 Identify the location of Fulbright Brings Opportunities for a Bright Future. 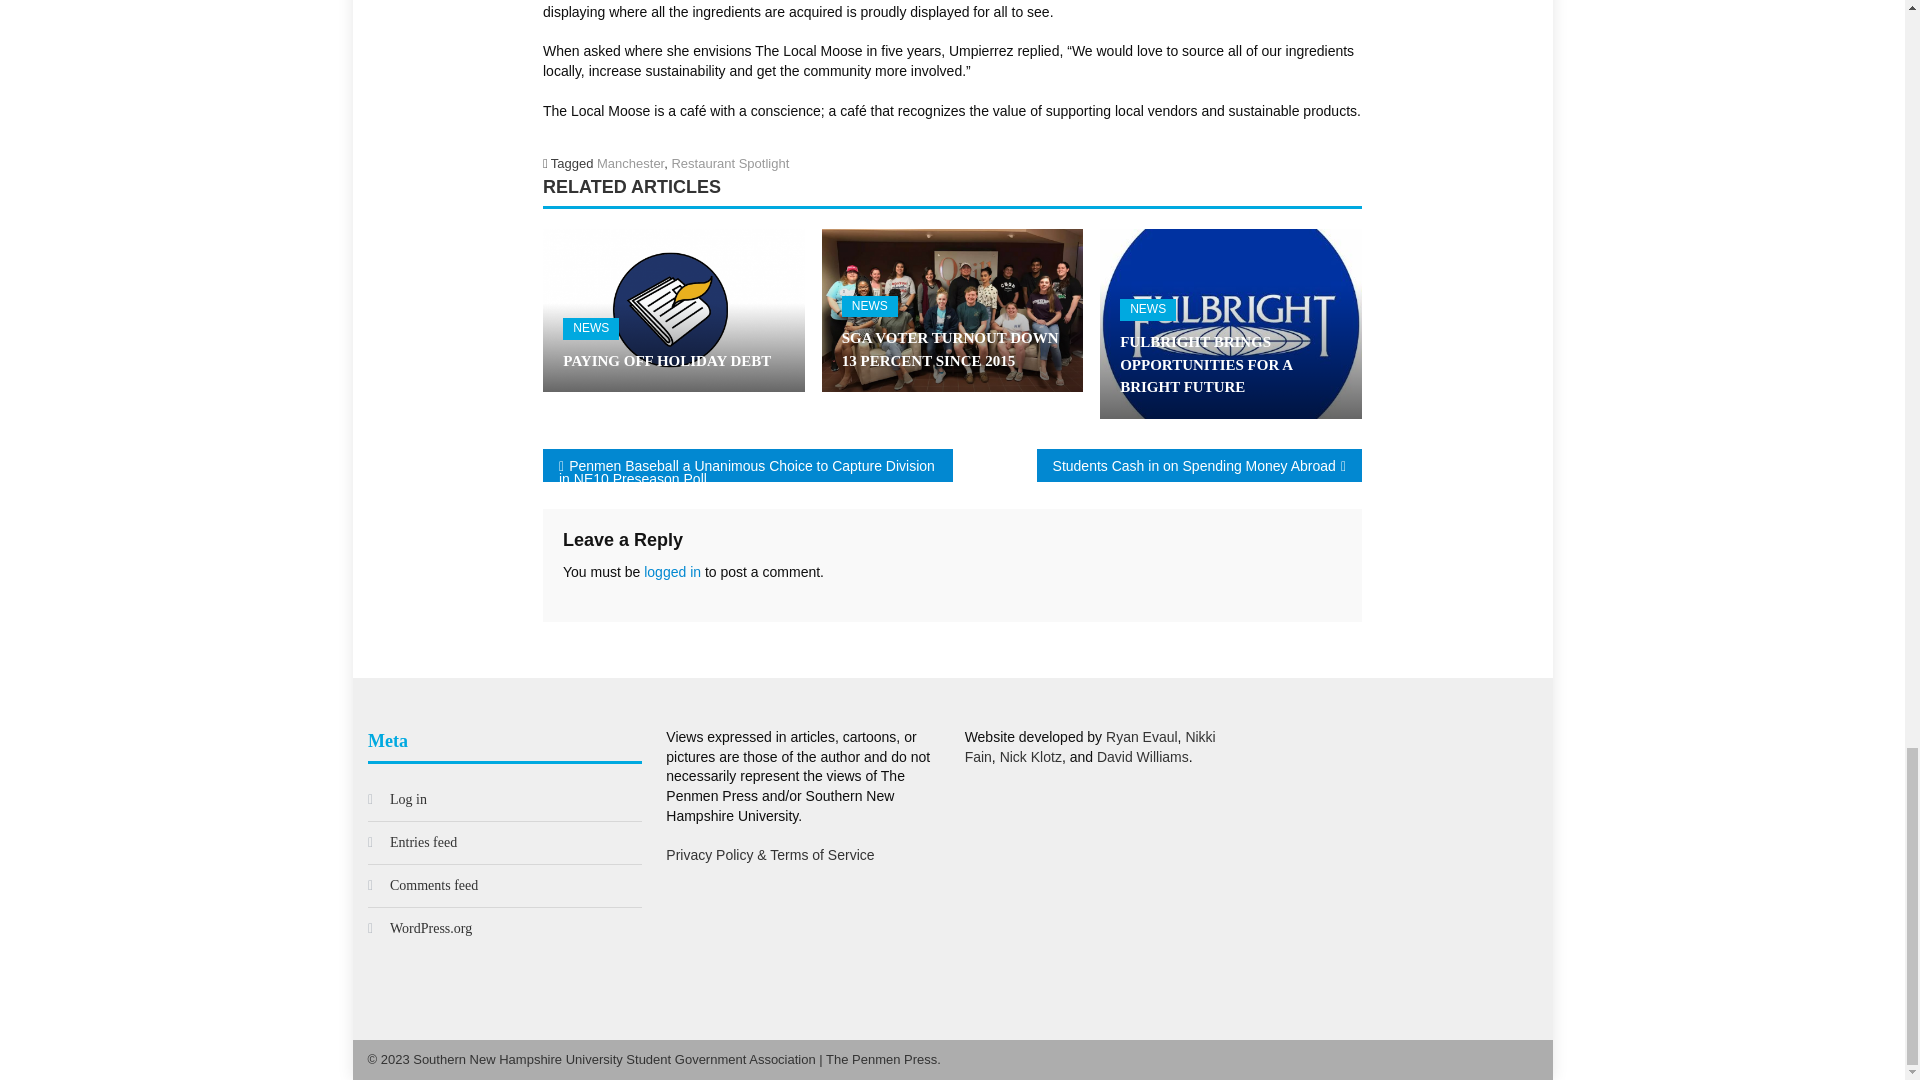
(1230, 324).